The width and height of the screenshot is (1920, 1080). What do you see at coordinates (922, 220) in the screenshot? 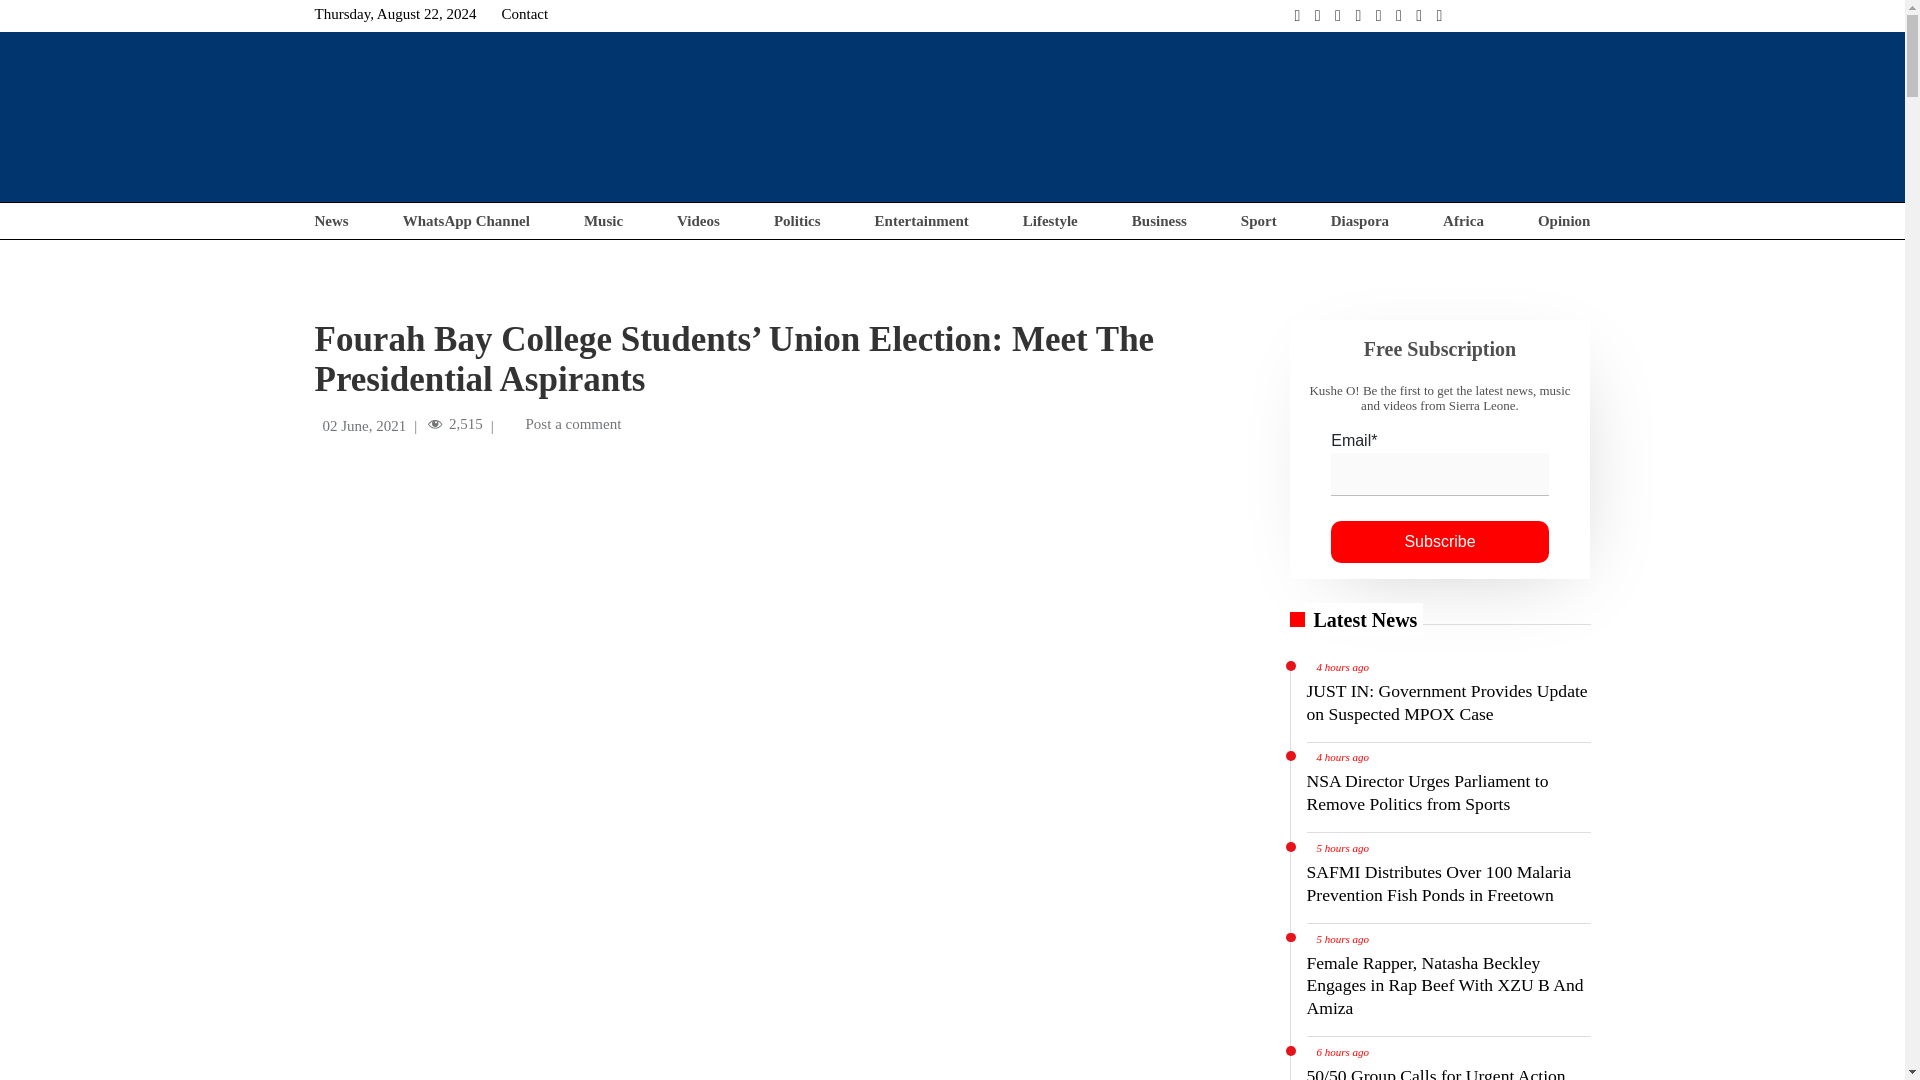
I see `Entertainment` at bounding box center [922, 220].